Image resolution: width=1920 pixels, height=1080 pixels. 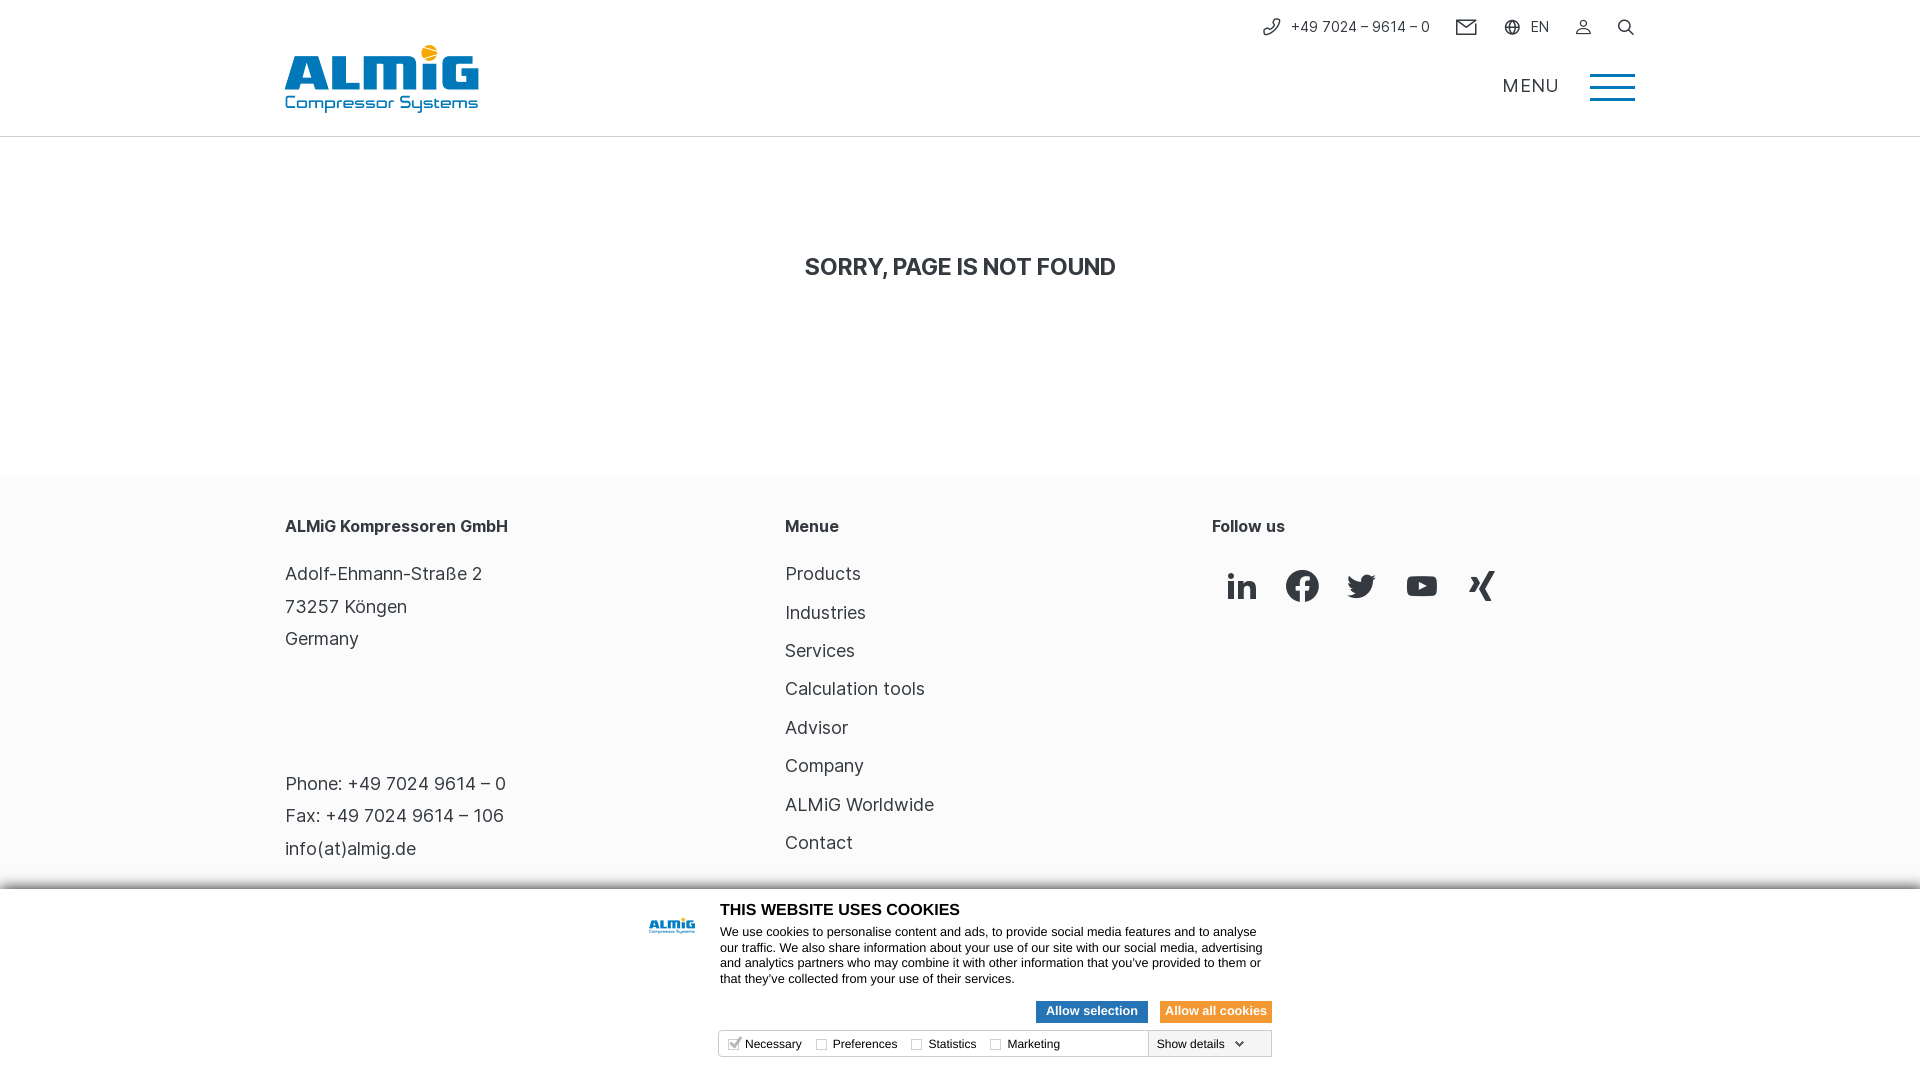 I want to click on info(at)almig.de, so click(x=350, y=848).